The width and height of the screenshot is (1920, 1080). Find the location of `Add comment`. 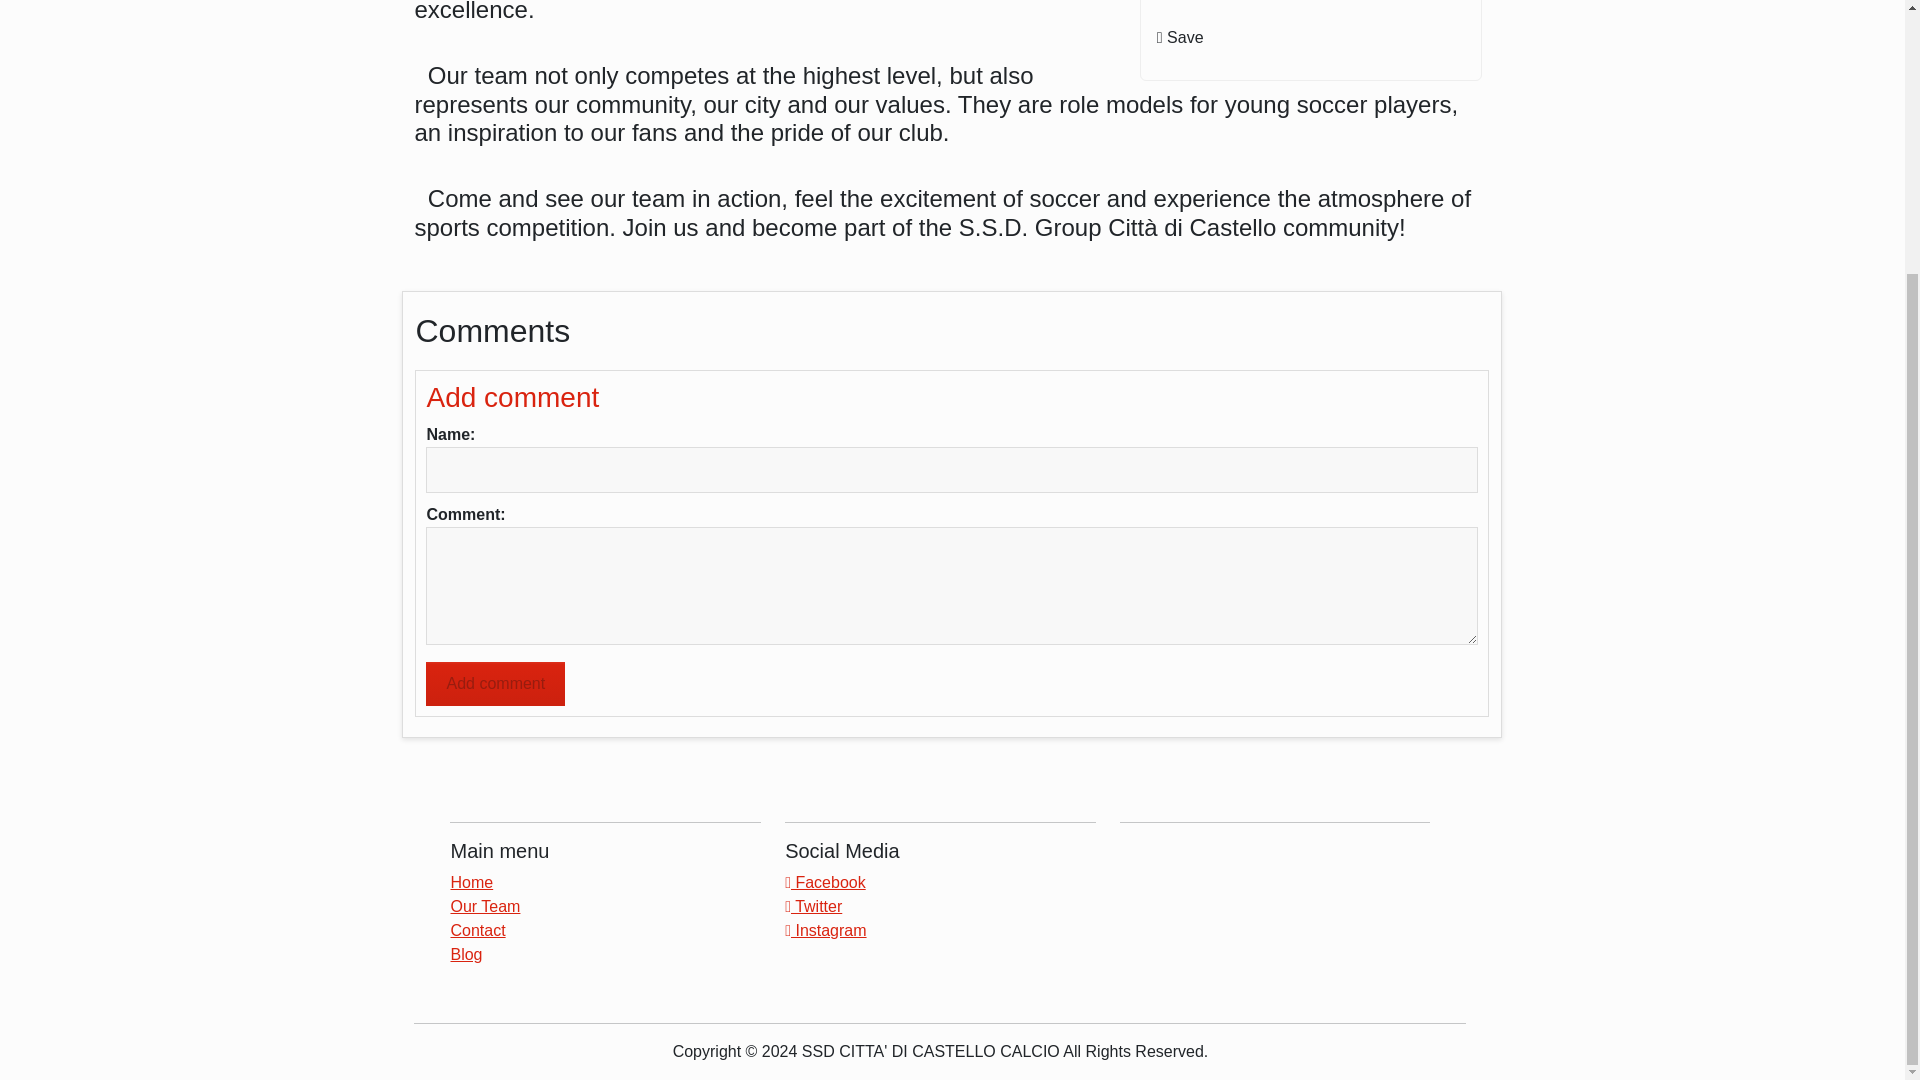

Add comment is located at coordinates (495, 684).